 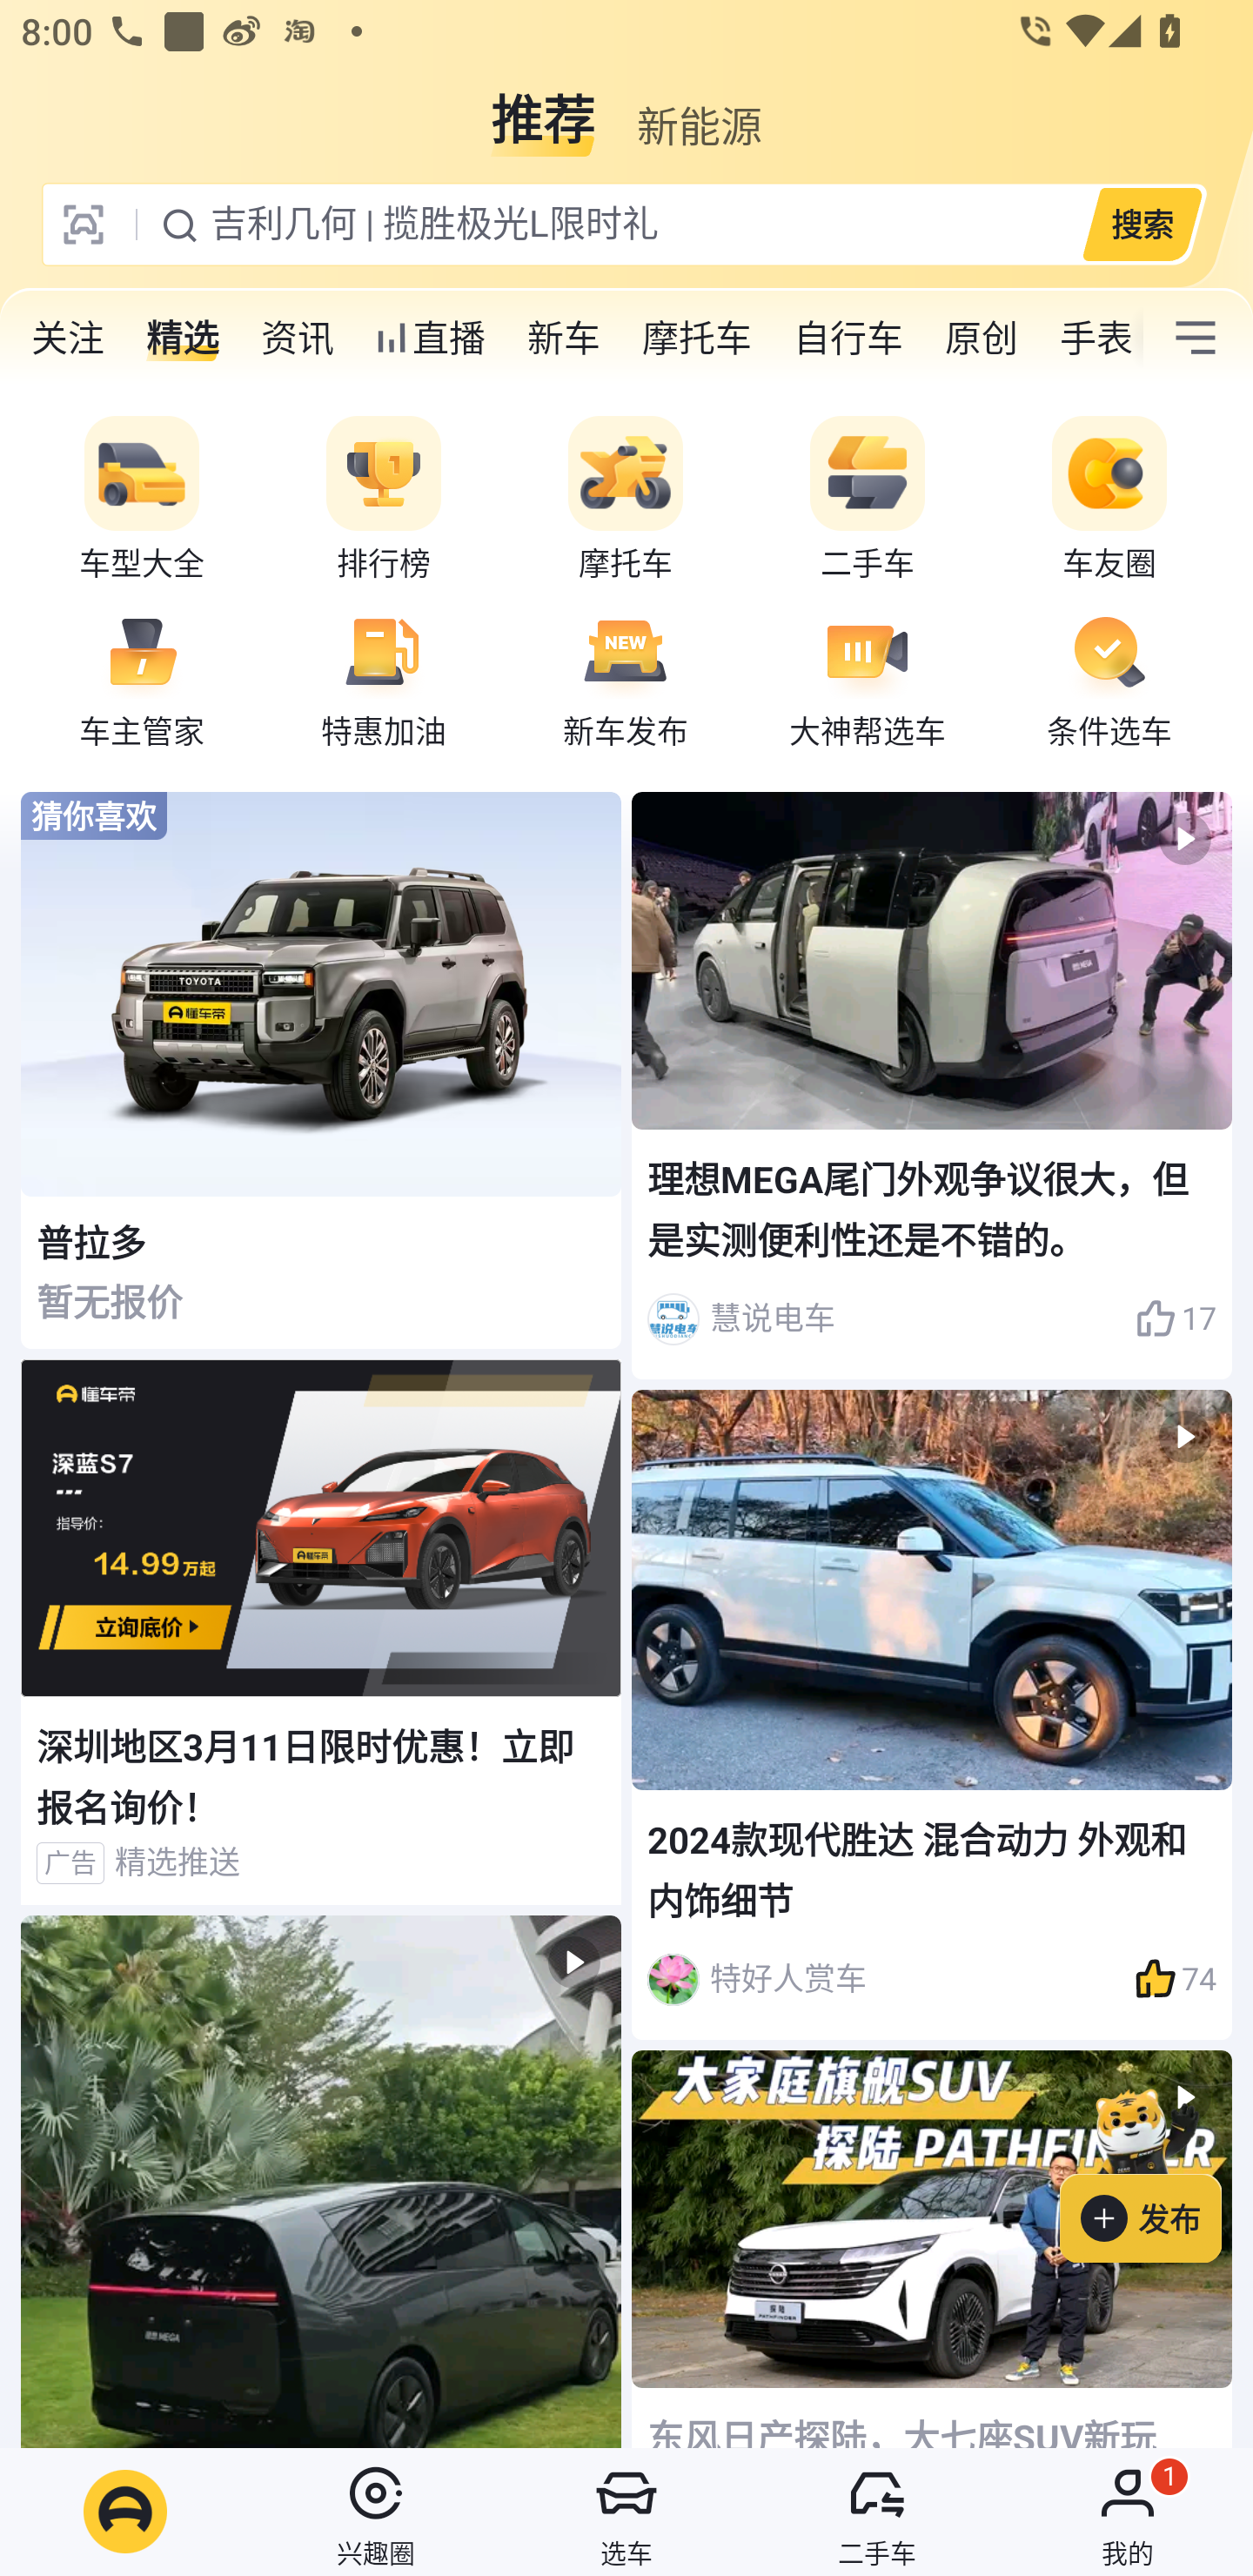 What do you see at coordinates (321, 1633) in the screenshot?
I see `深圳地区3月11日限时优惠！立即报名询价！ 广告 精选推送` at bounding box center [321, 1633].